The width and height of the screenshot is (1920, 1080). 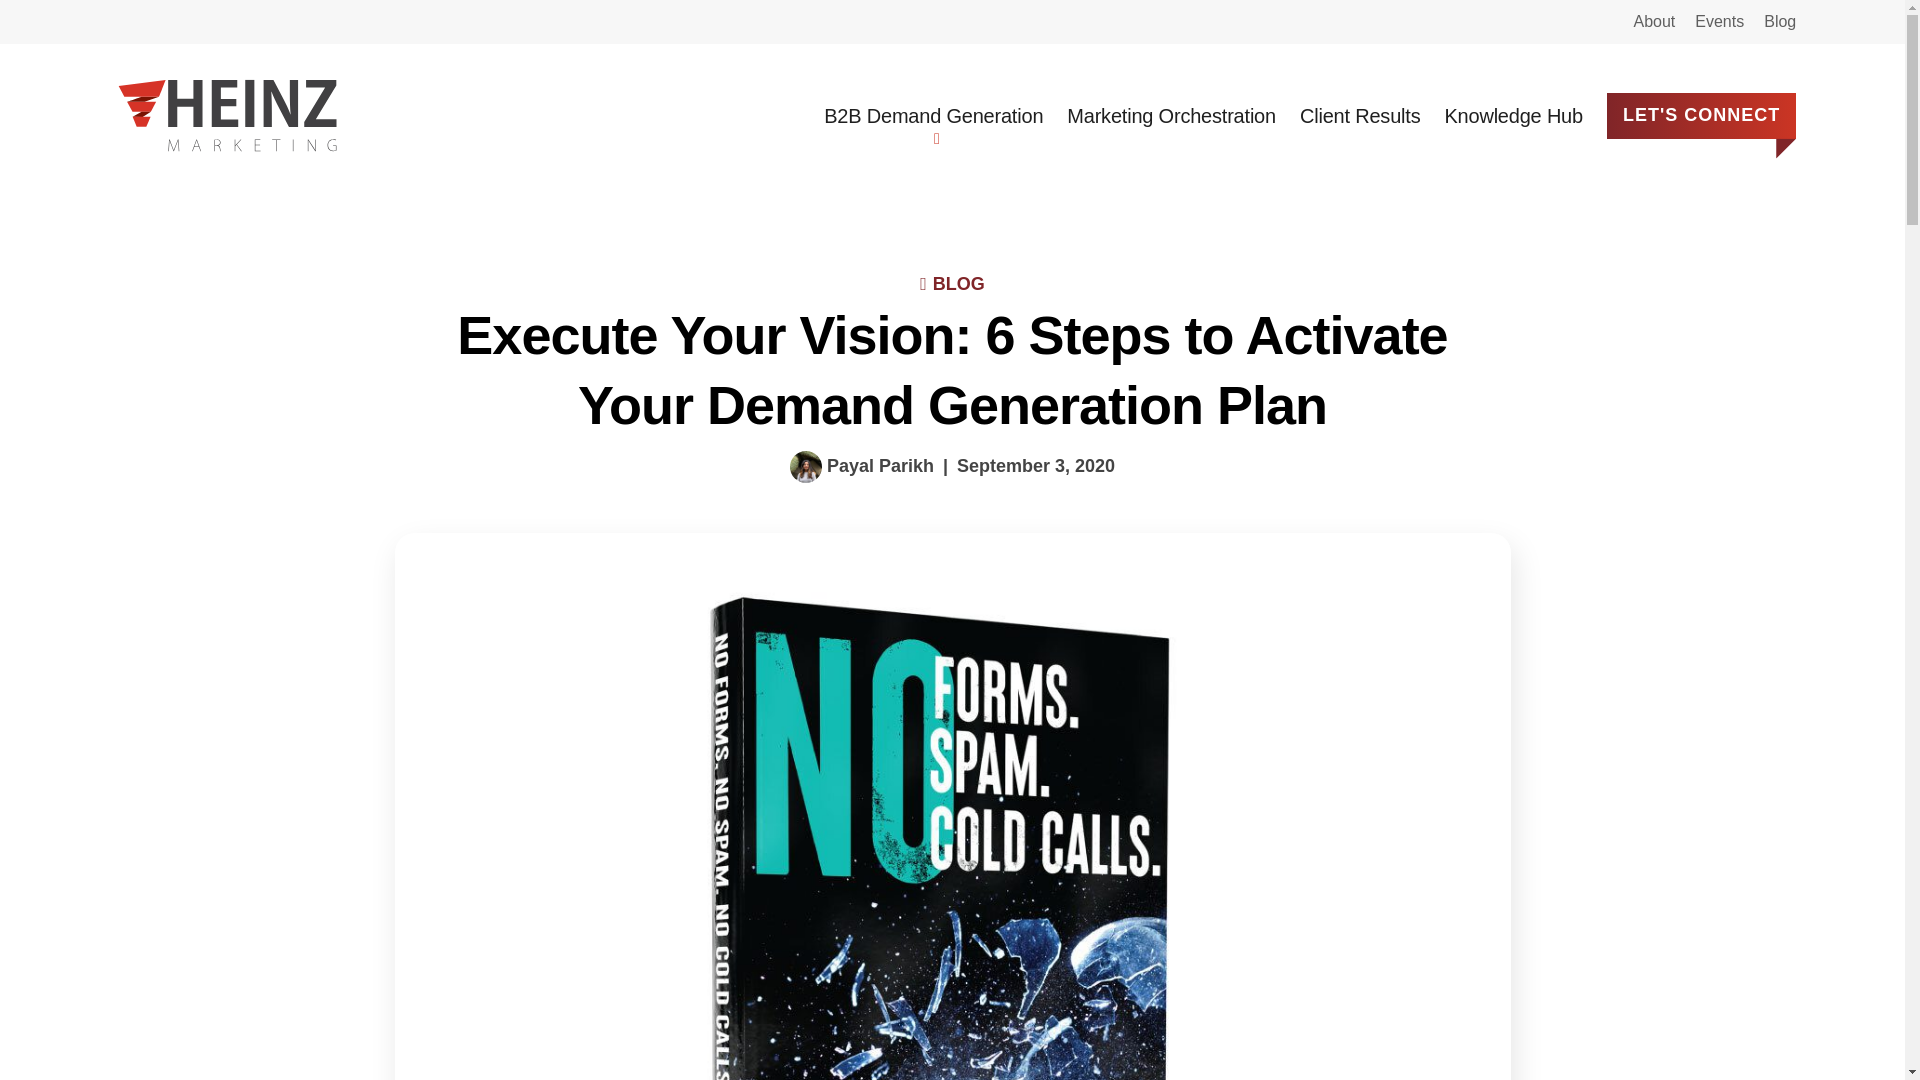 I want to click on Events, so click(x=1719, y=22).